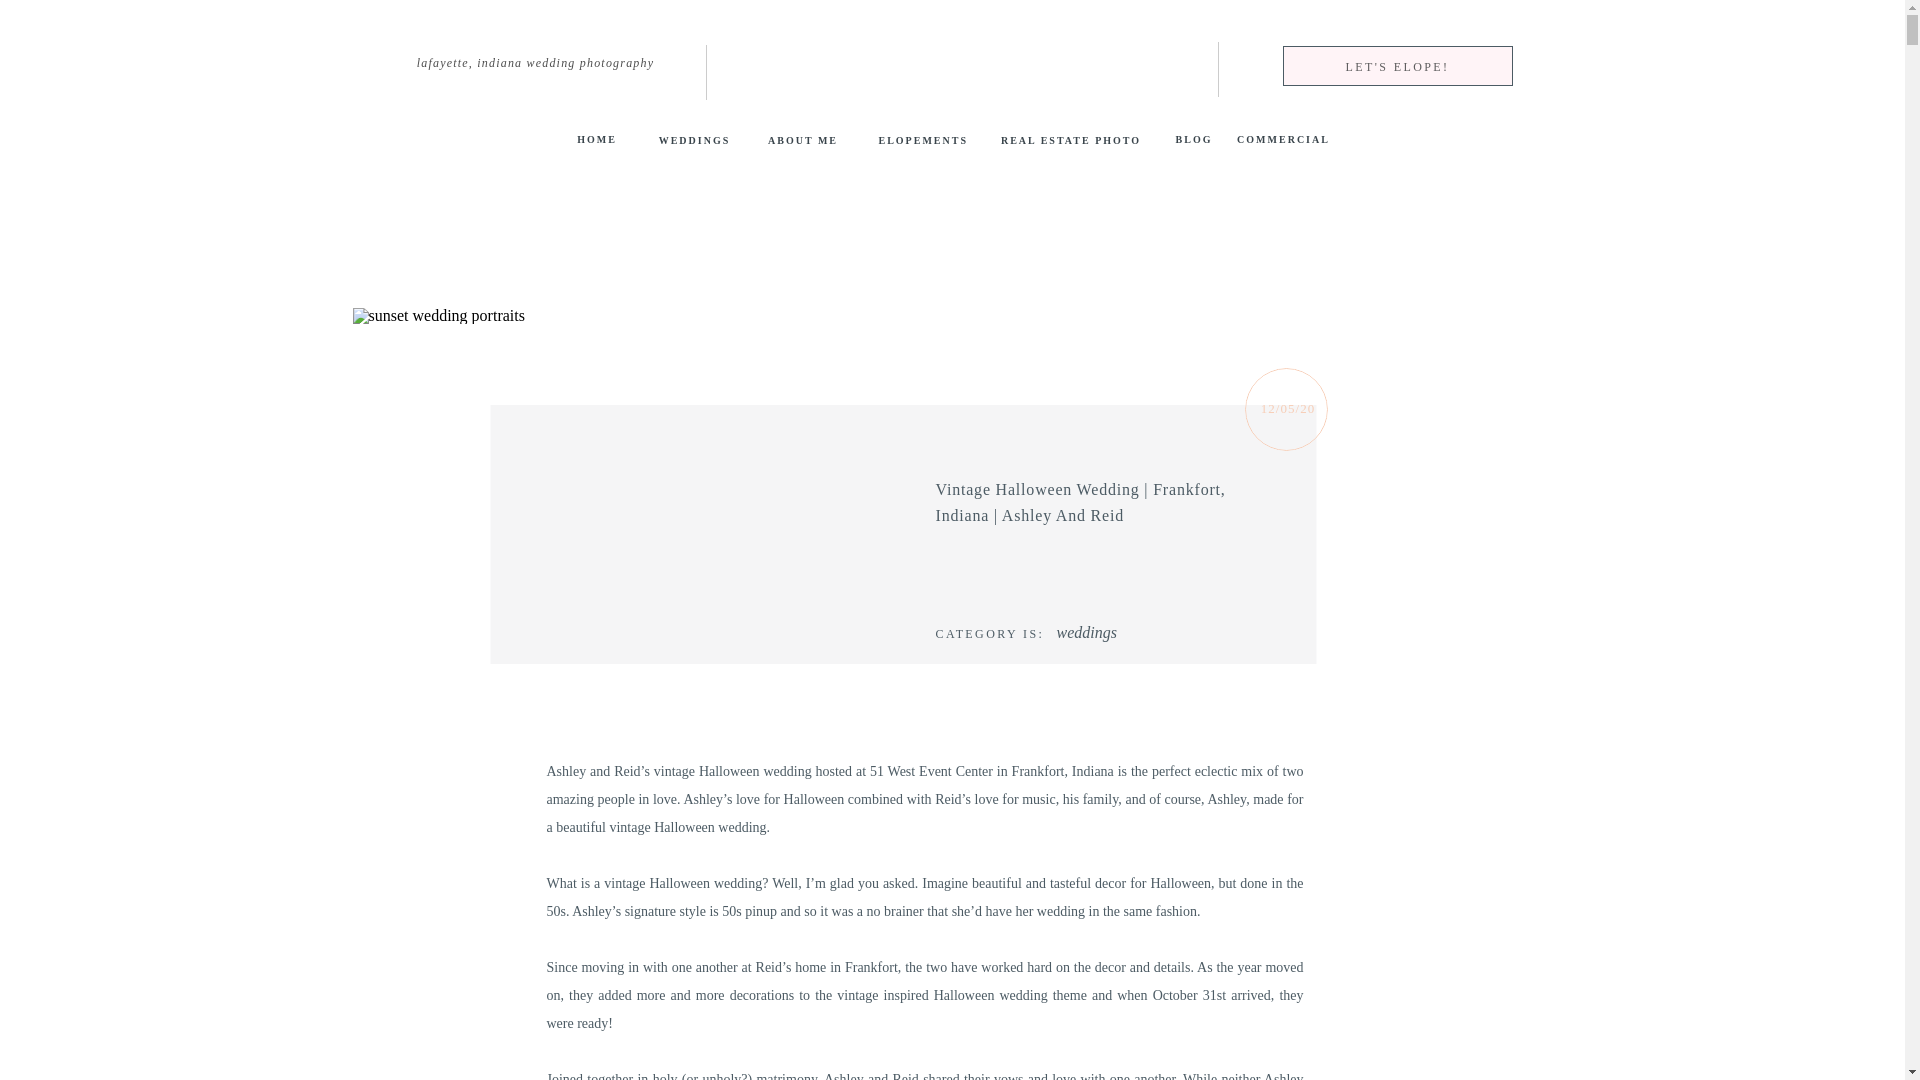 This screenshot has width=1920, height=1080. I want to click on REAL ESTATE PHOTO, so click(1072, 144).